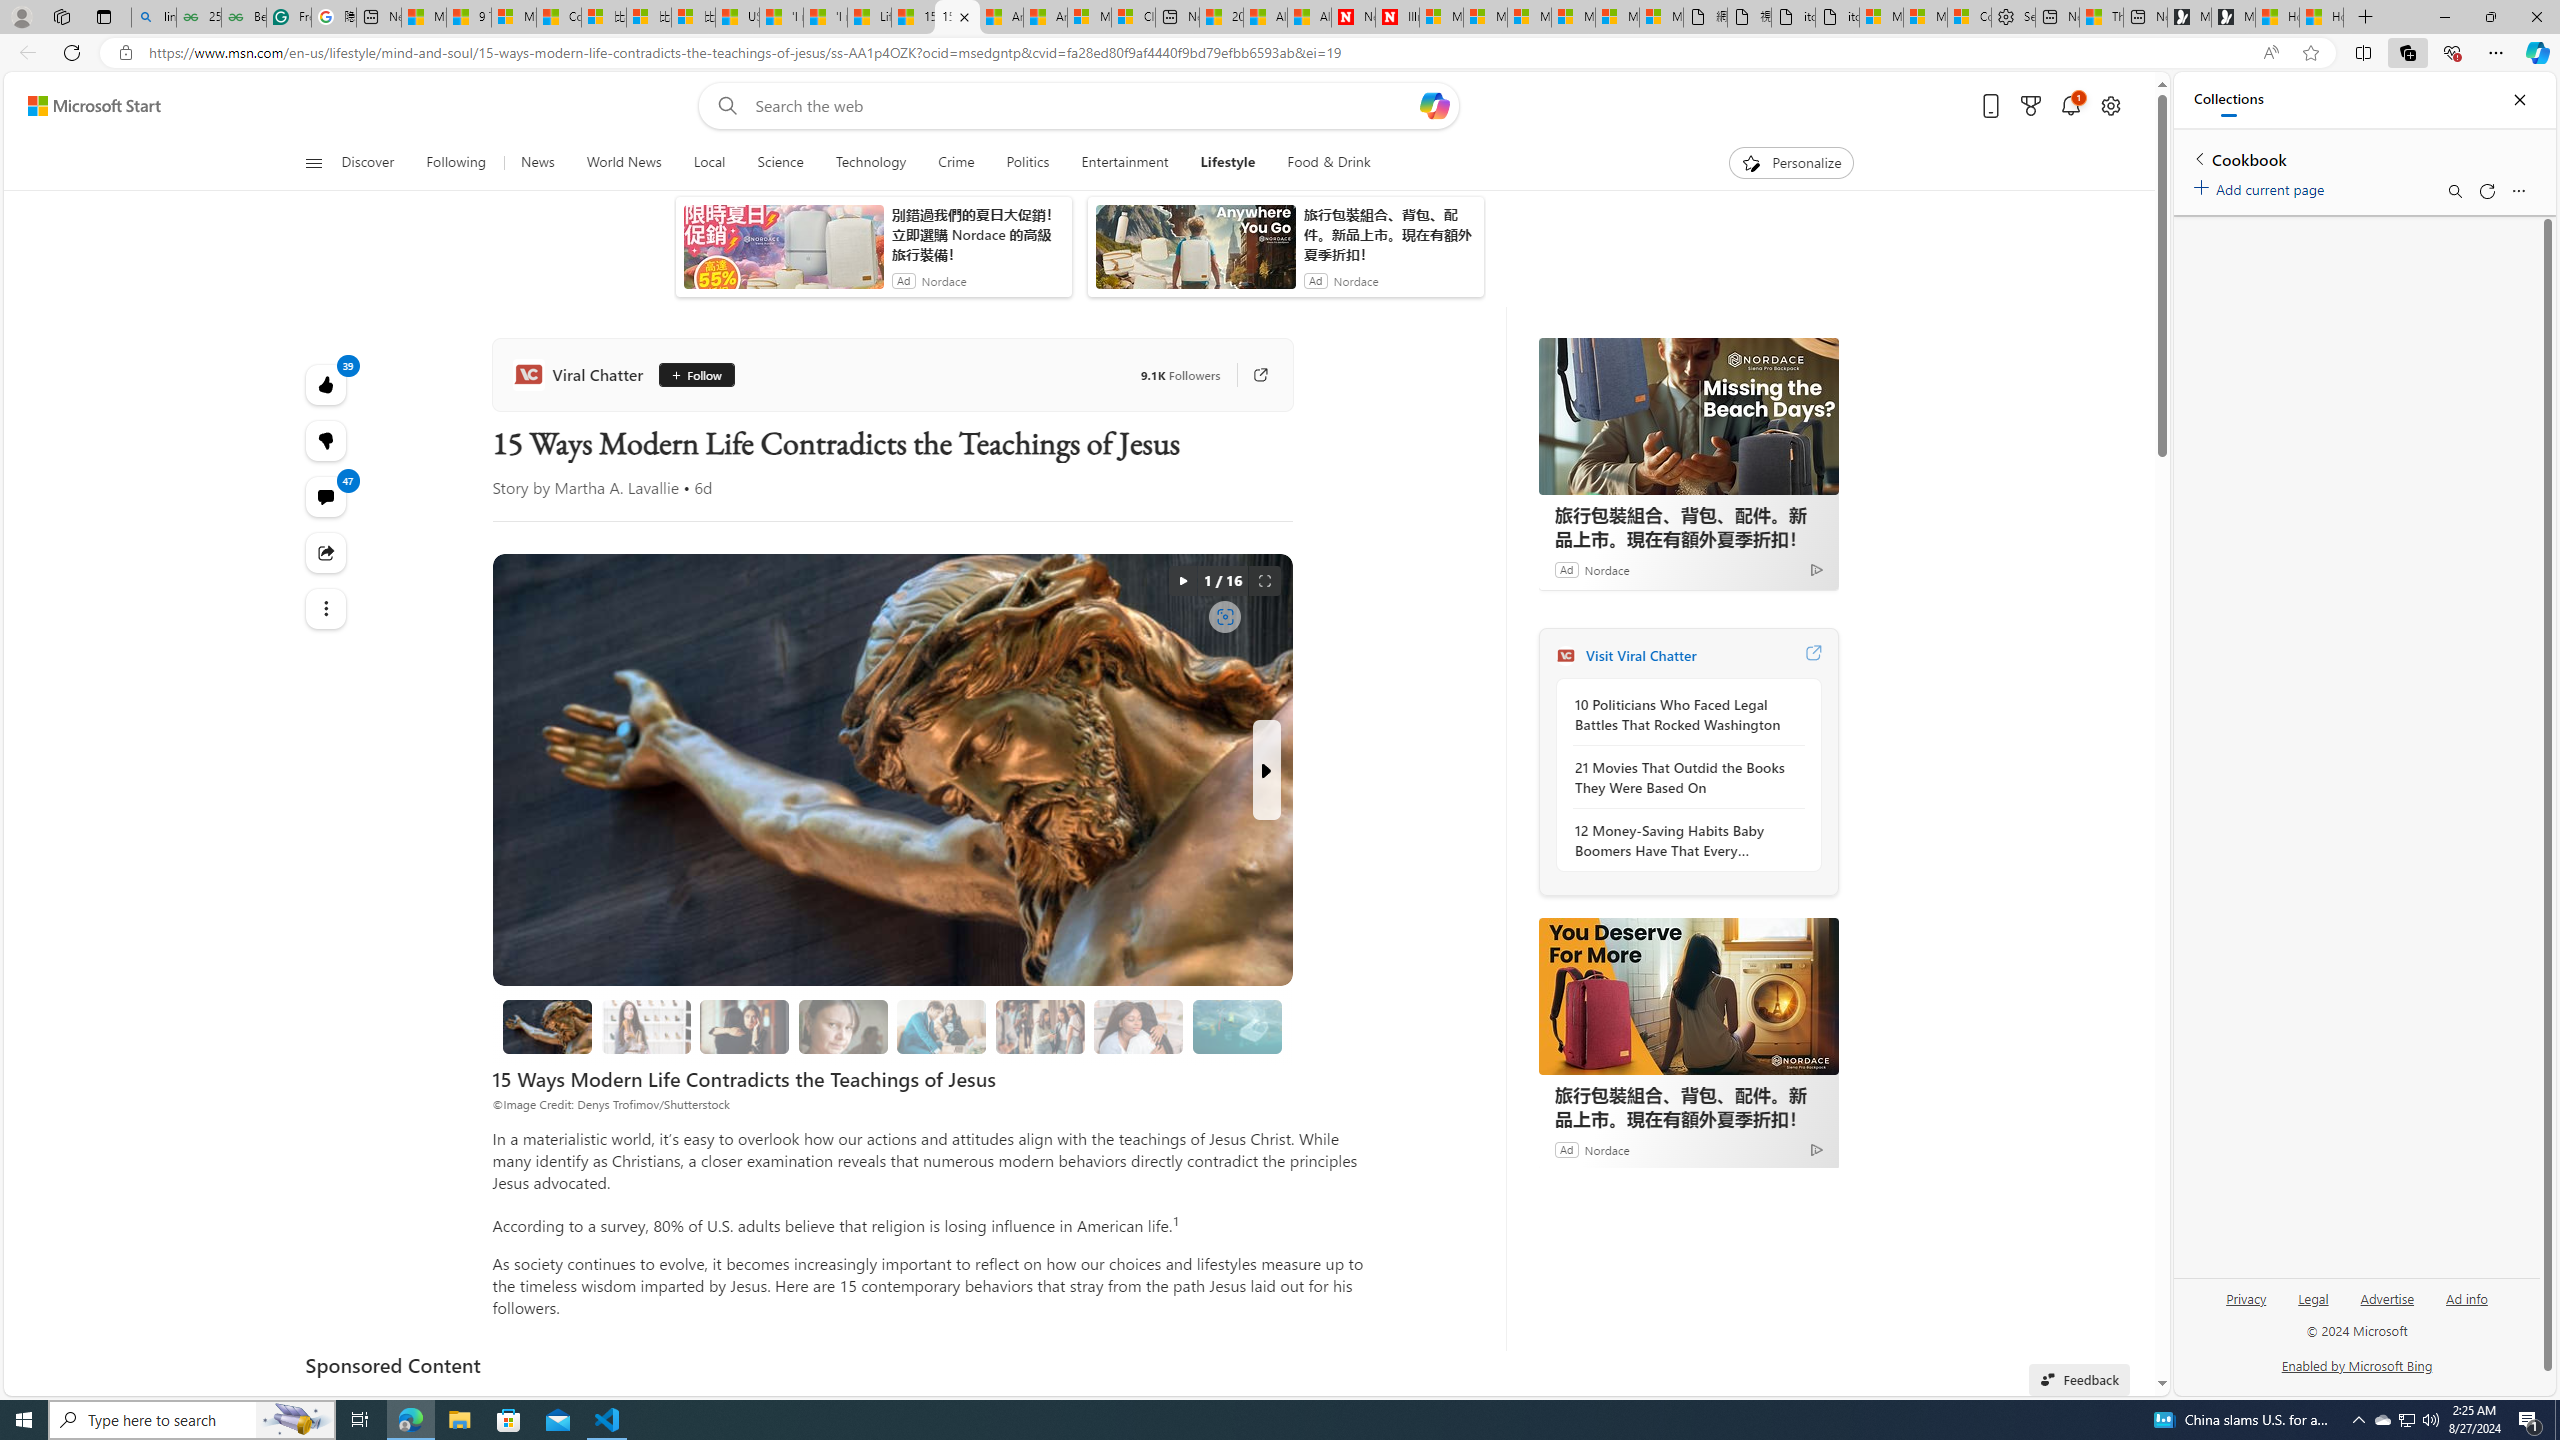 Image resolution: width=2560 pixels, height=1440 pixels. What do you see at coordinates (2248, 1298) in the screenshot?
I see `Privacy` at bounding box center [2248, 1298].